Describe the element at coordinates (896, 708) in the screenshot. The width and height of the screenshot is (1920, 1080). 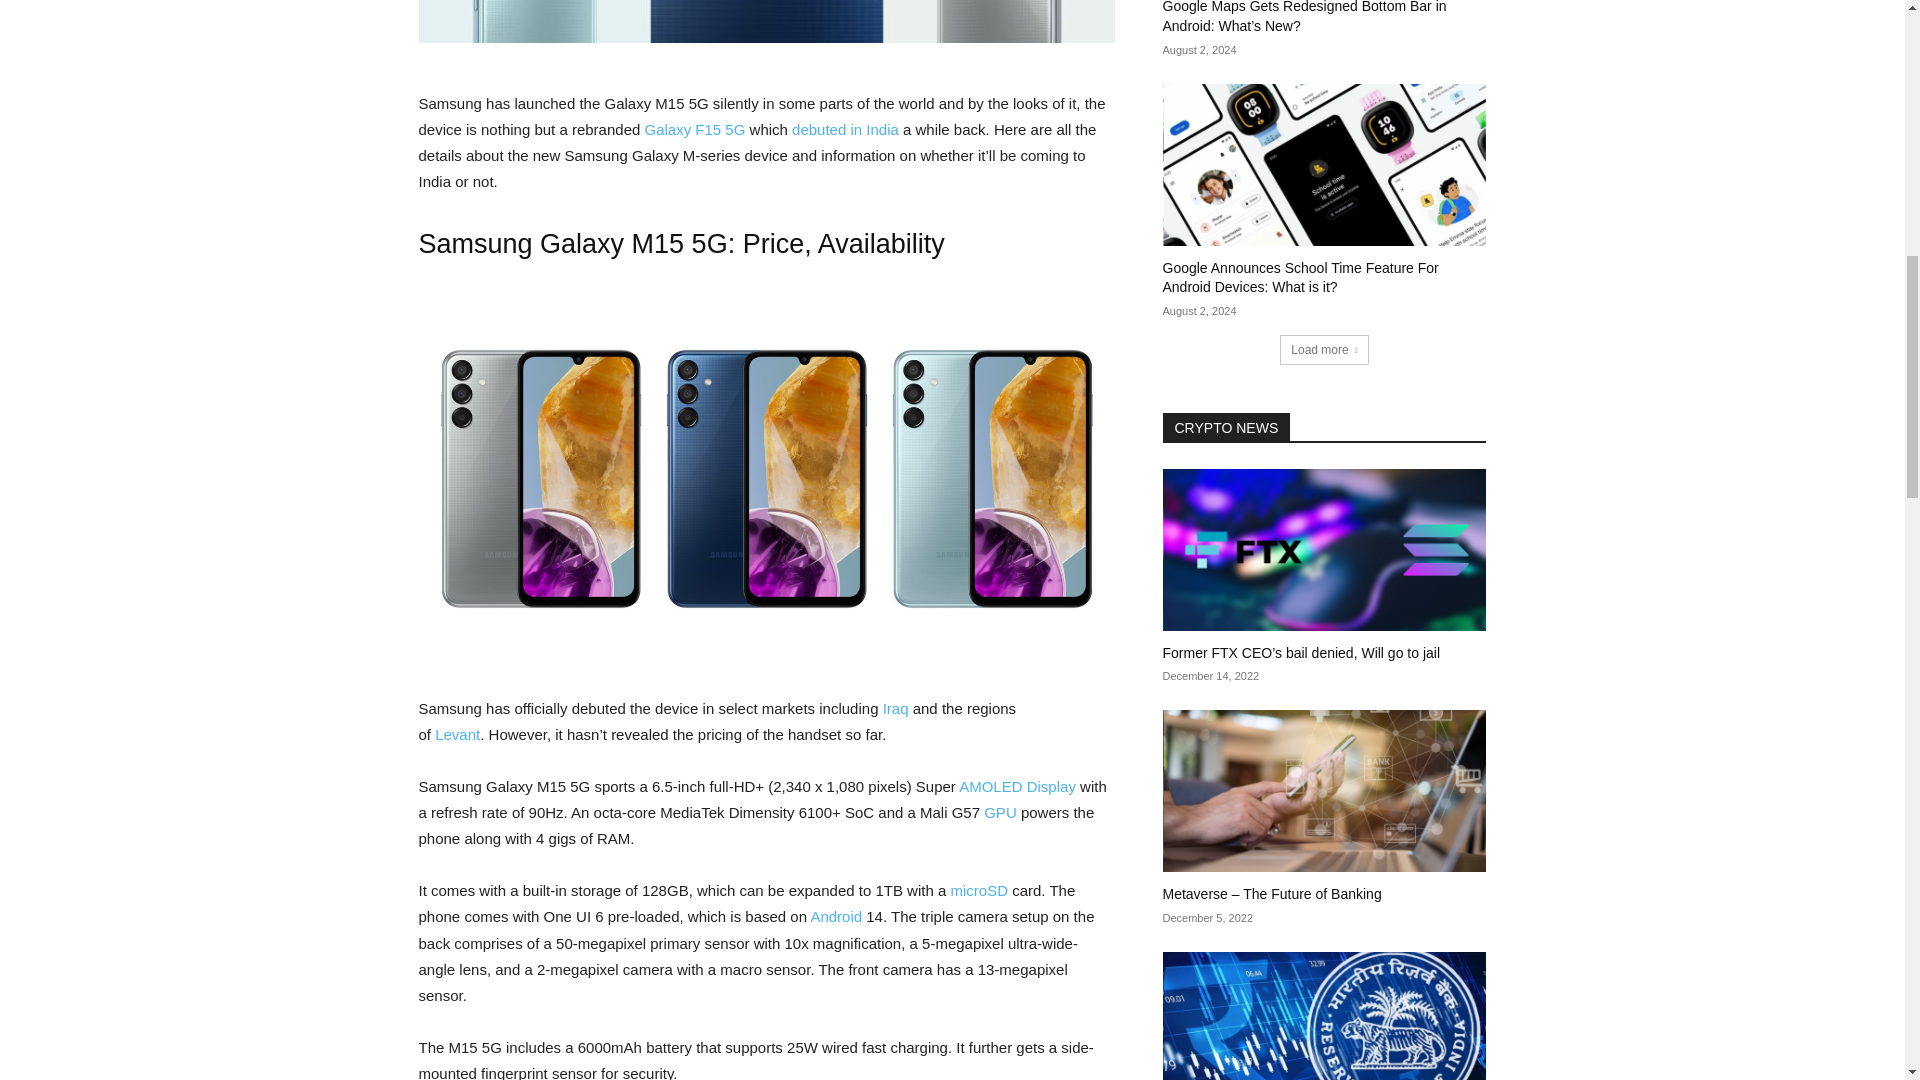
I see `Iraq` at that location.